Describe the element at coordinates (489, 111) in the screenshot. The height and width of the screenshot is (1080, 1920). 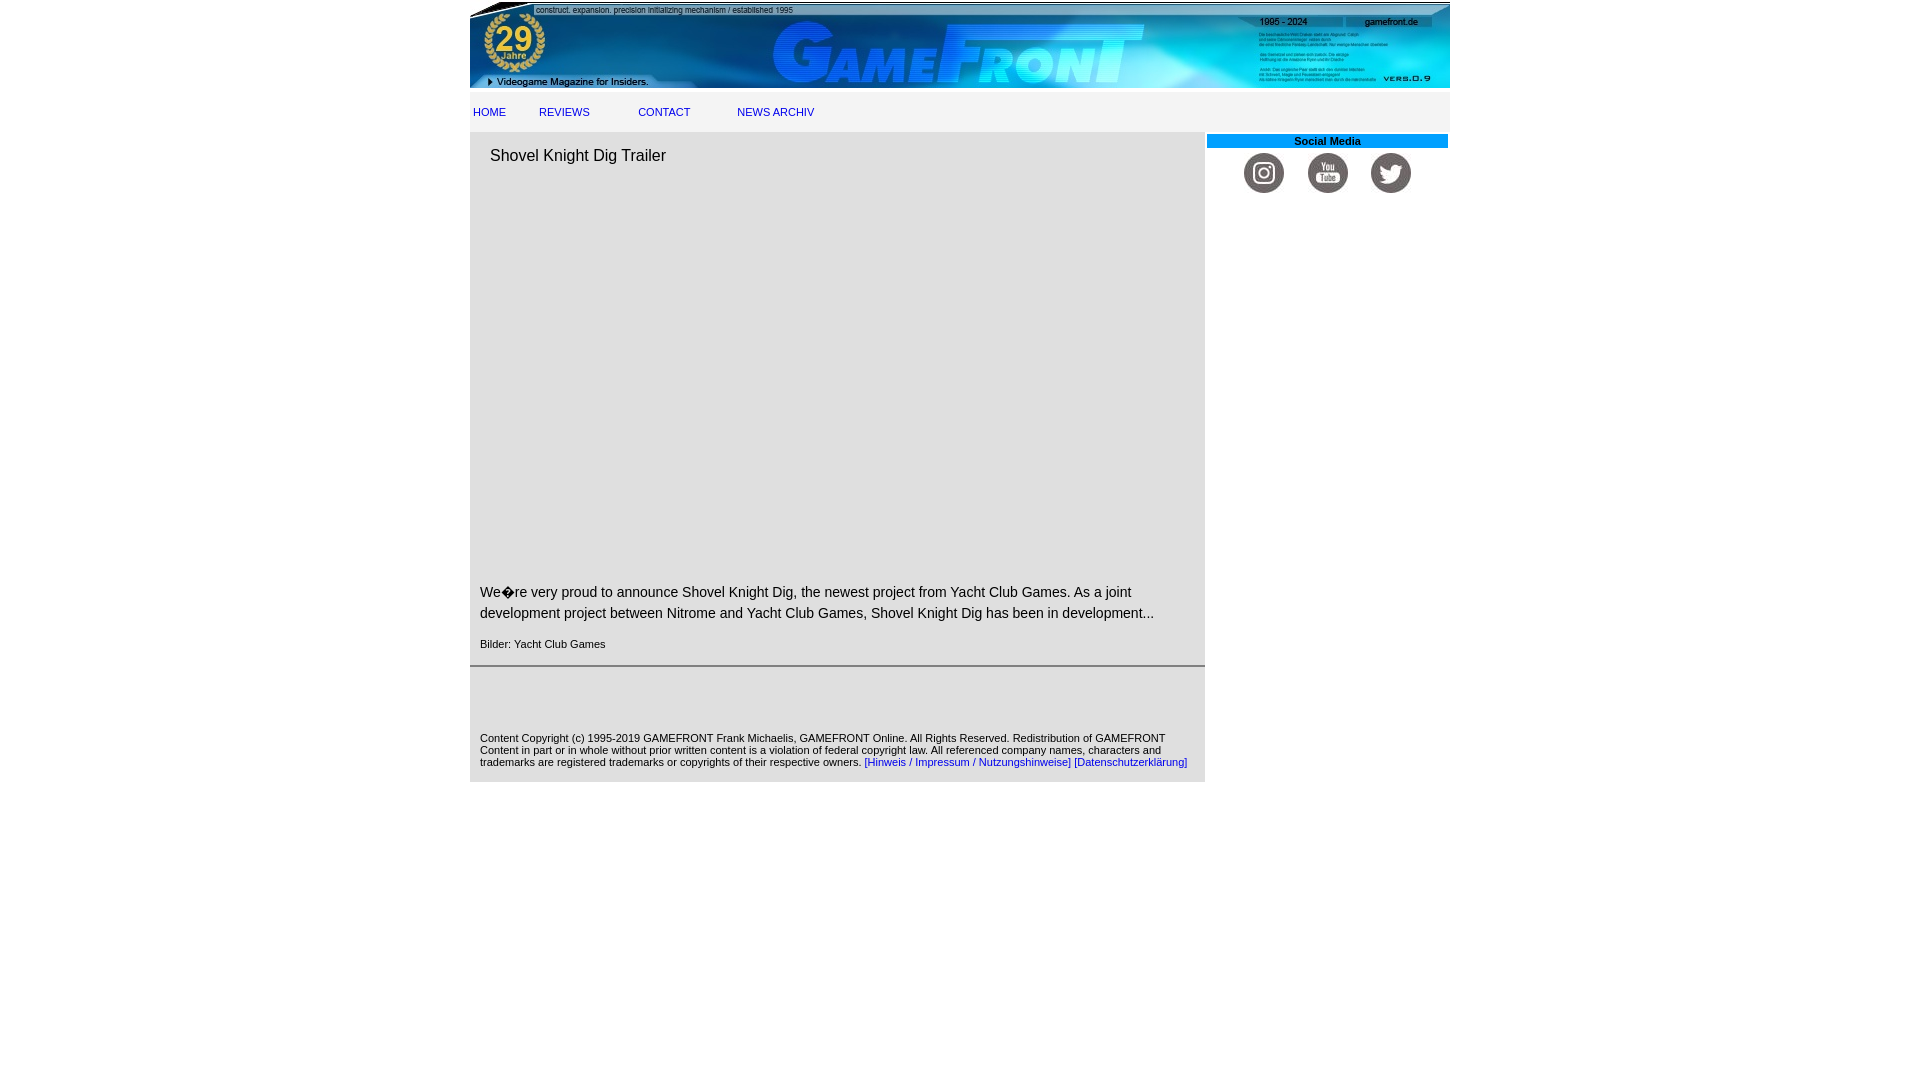
I see `HOME` at that location.